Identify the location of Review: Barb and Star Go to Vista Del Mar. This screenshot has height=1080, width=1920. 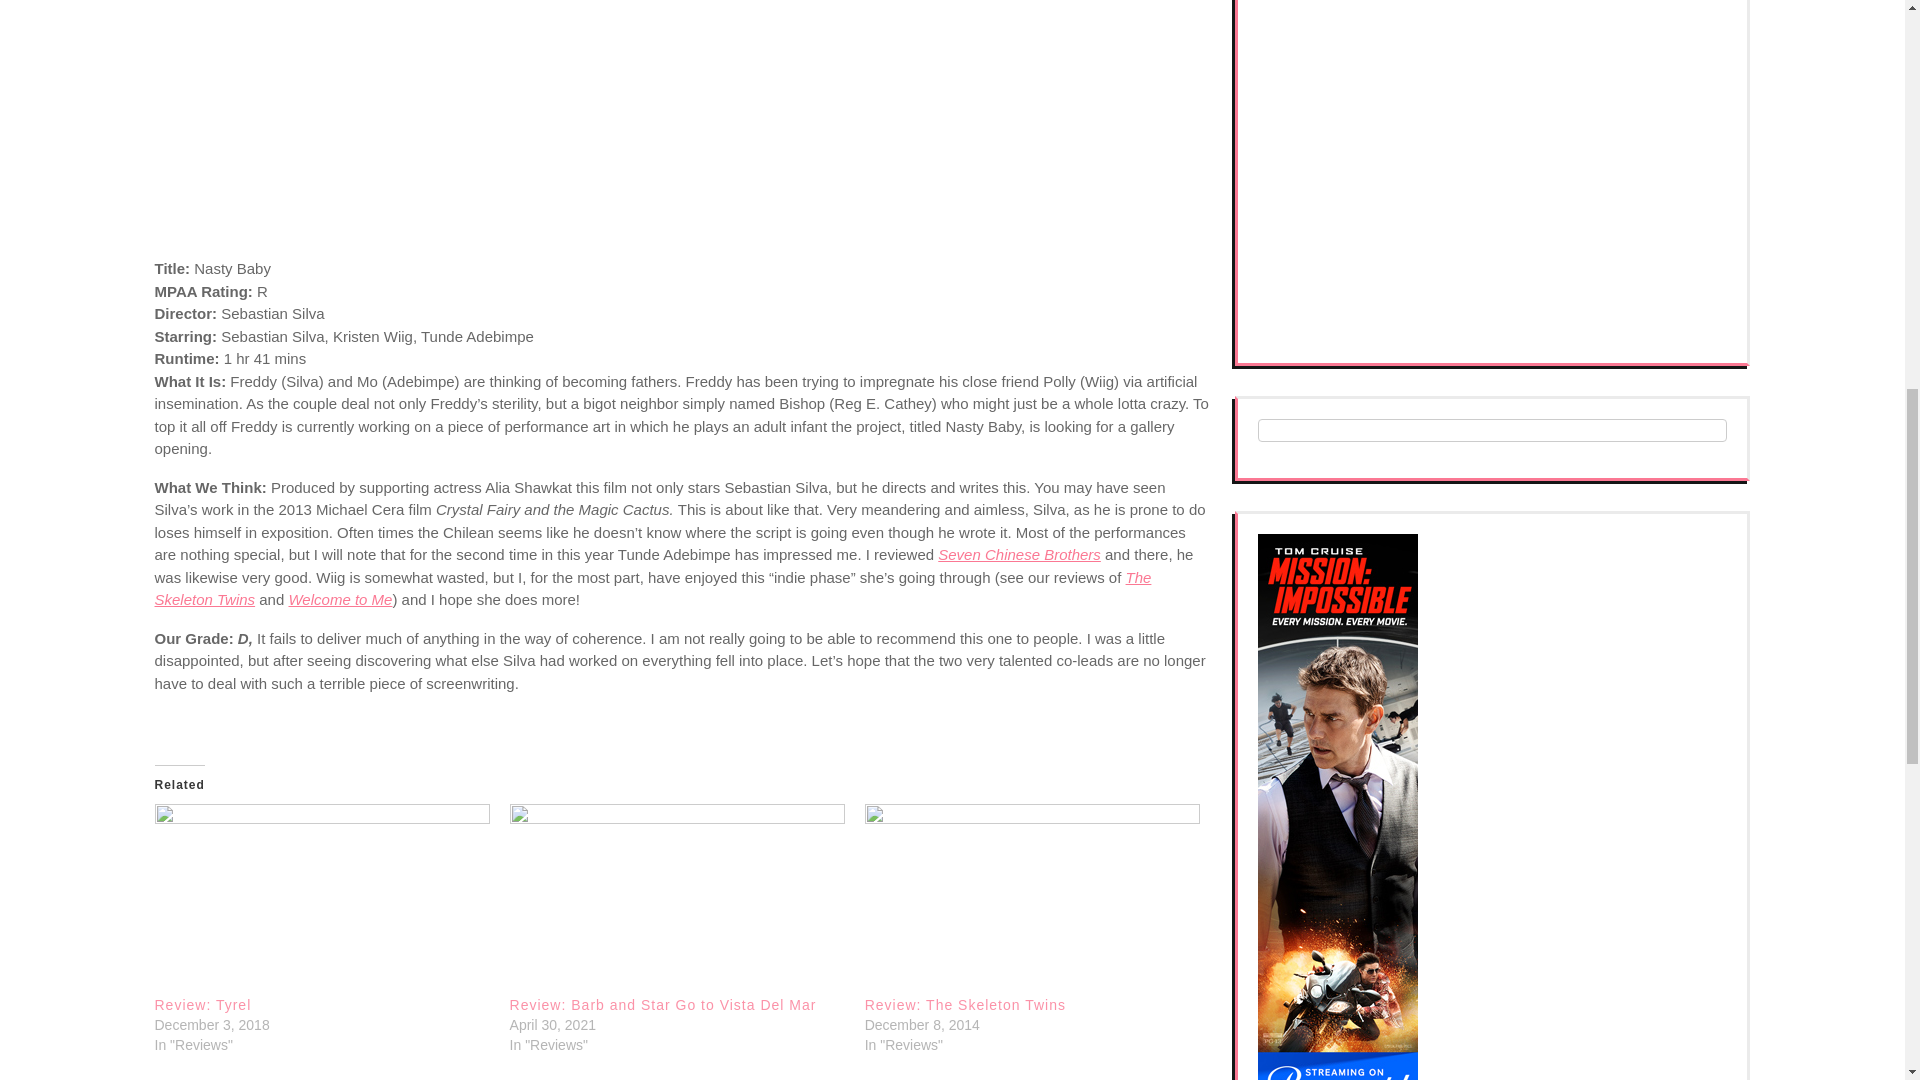
(677, 898).